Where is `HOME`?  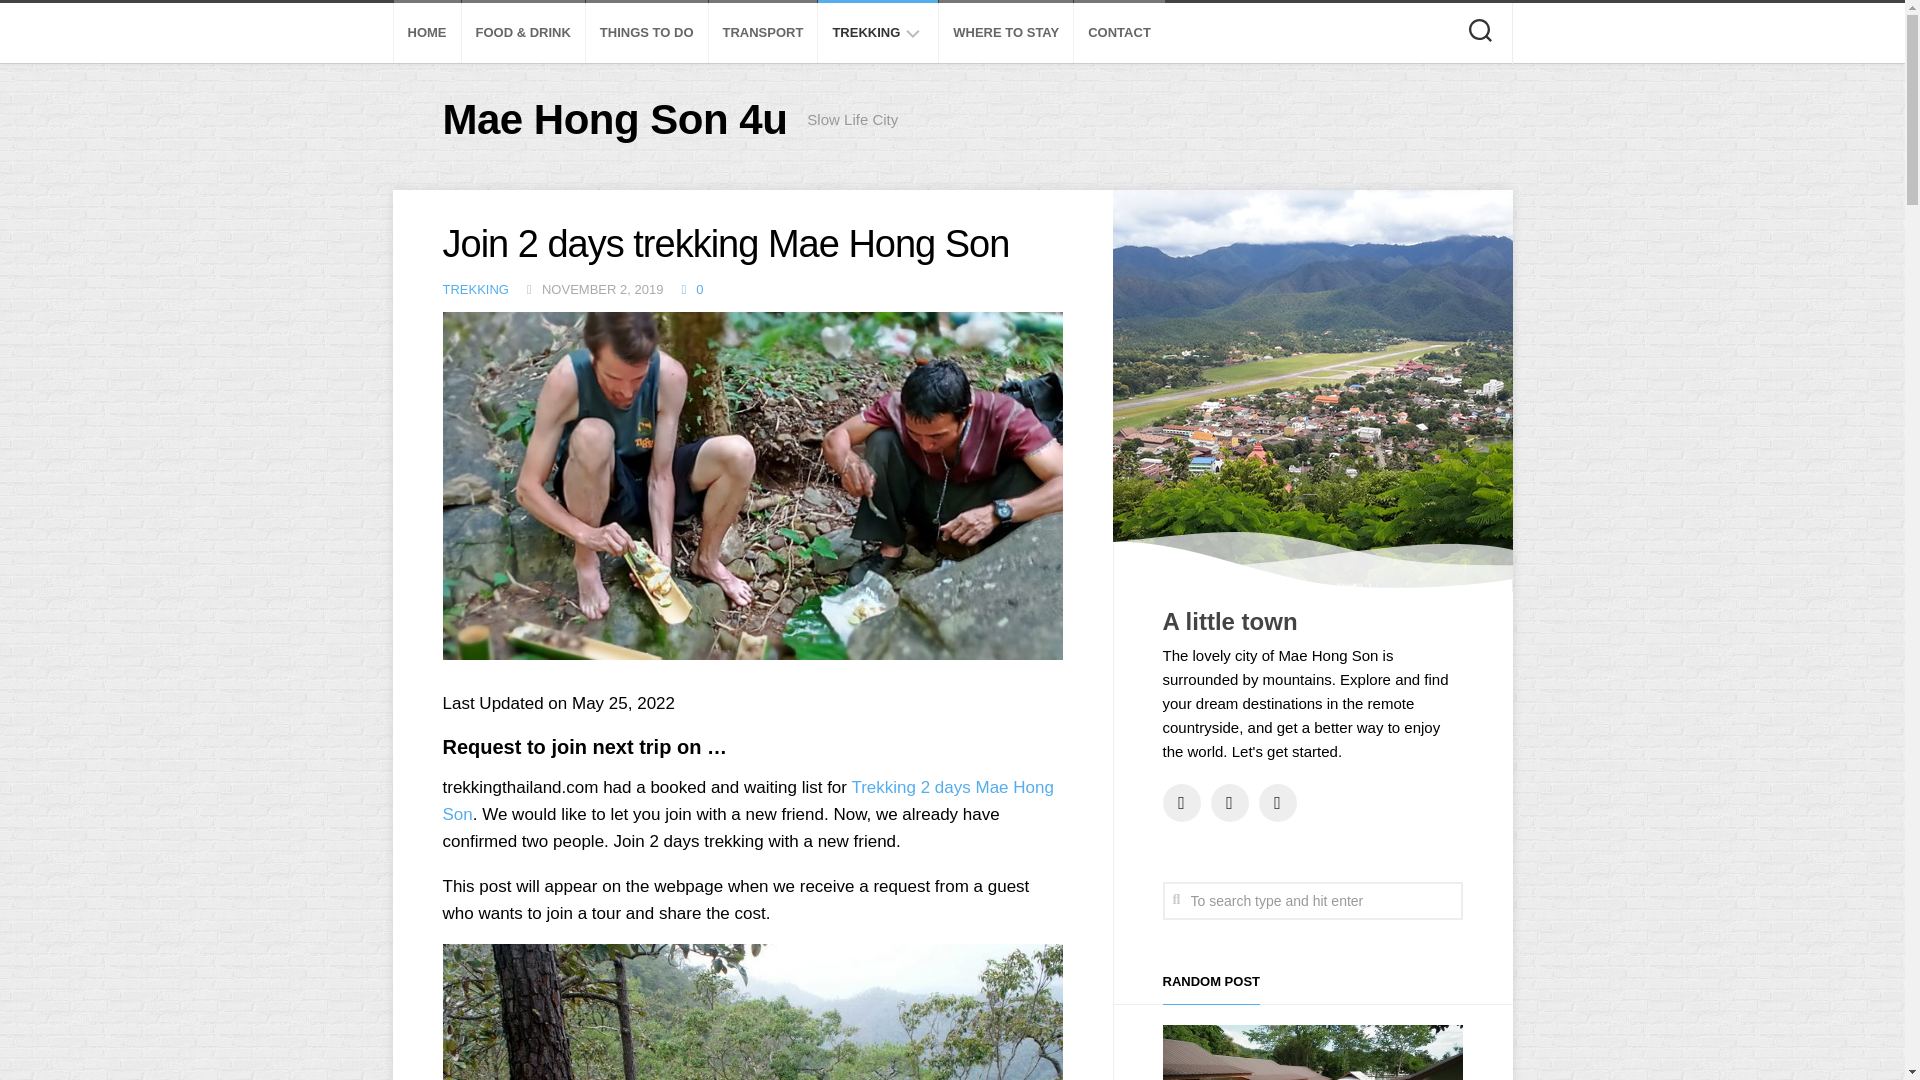
HOME is located at coordinates (427, 32).